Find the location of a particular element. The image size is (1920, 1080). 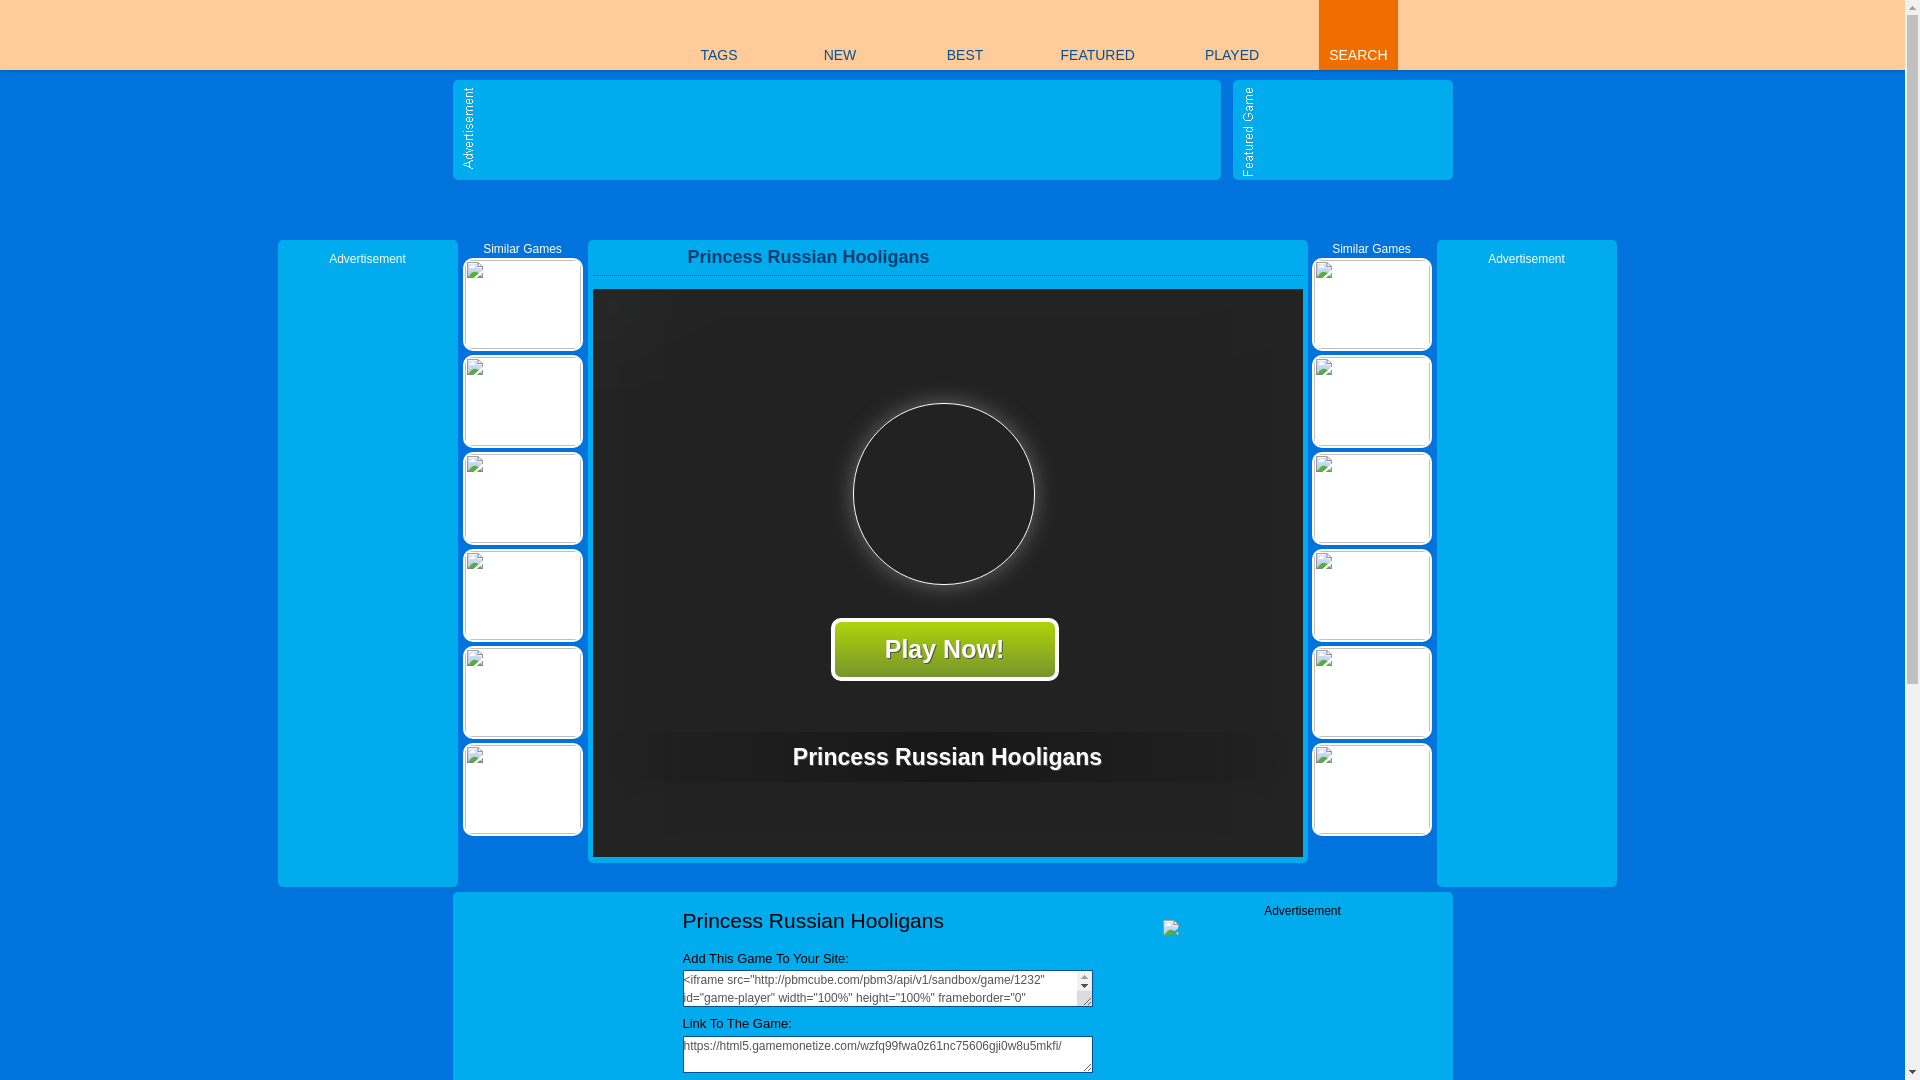

Dinosaurs Jurassic Survival World is located at coordinates (718, 210).